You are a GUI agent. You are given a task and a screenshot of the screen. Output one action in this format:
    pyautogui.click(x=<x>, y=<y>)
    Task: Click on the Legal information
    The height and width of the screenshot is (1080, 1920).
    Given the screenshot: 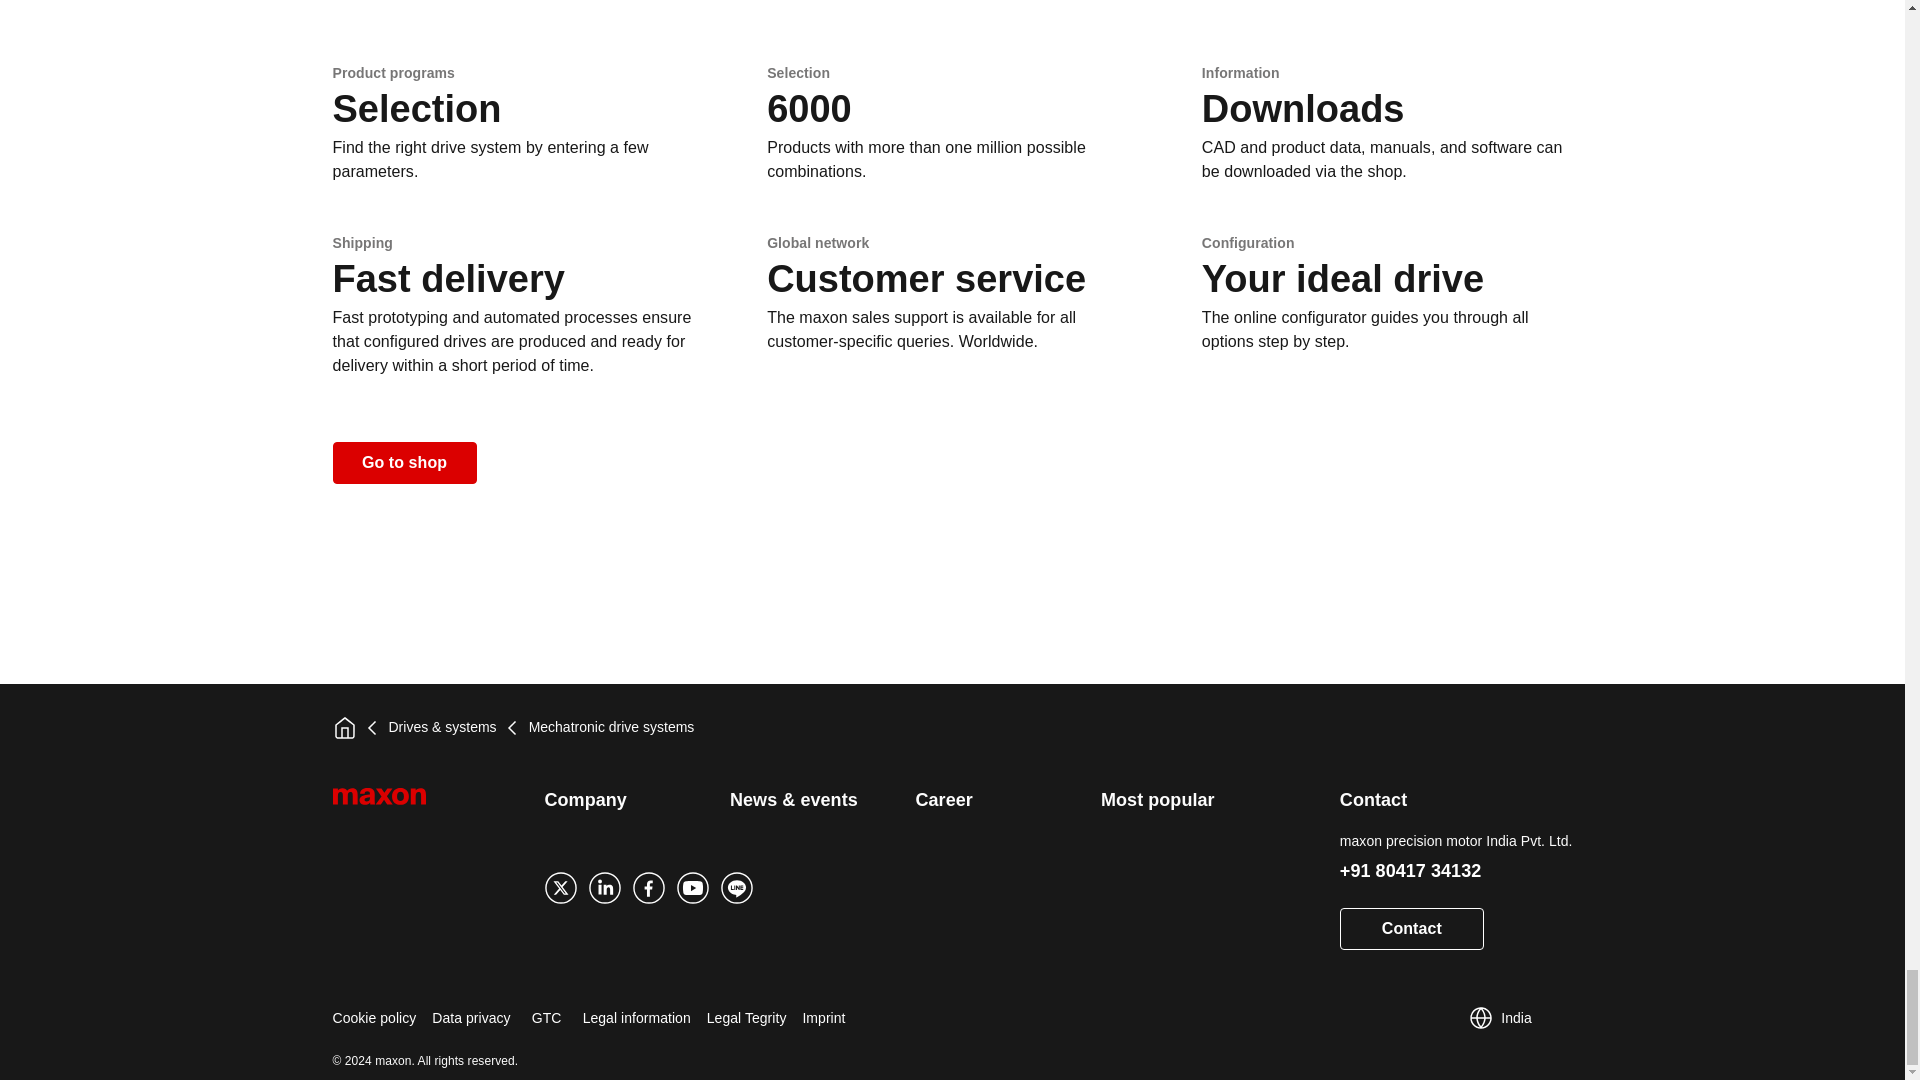 What is the action you would take?
    pyautogui.click(x=637, y=1017)
    